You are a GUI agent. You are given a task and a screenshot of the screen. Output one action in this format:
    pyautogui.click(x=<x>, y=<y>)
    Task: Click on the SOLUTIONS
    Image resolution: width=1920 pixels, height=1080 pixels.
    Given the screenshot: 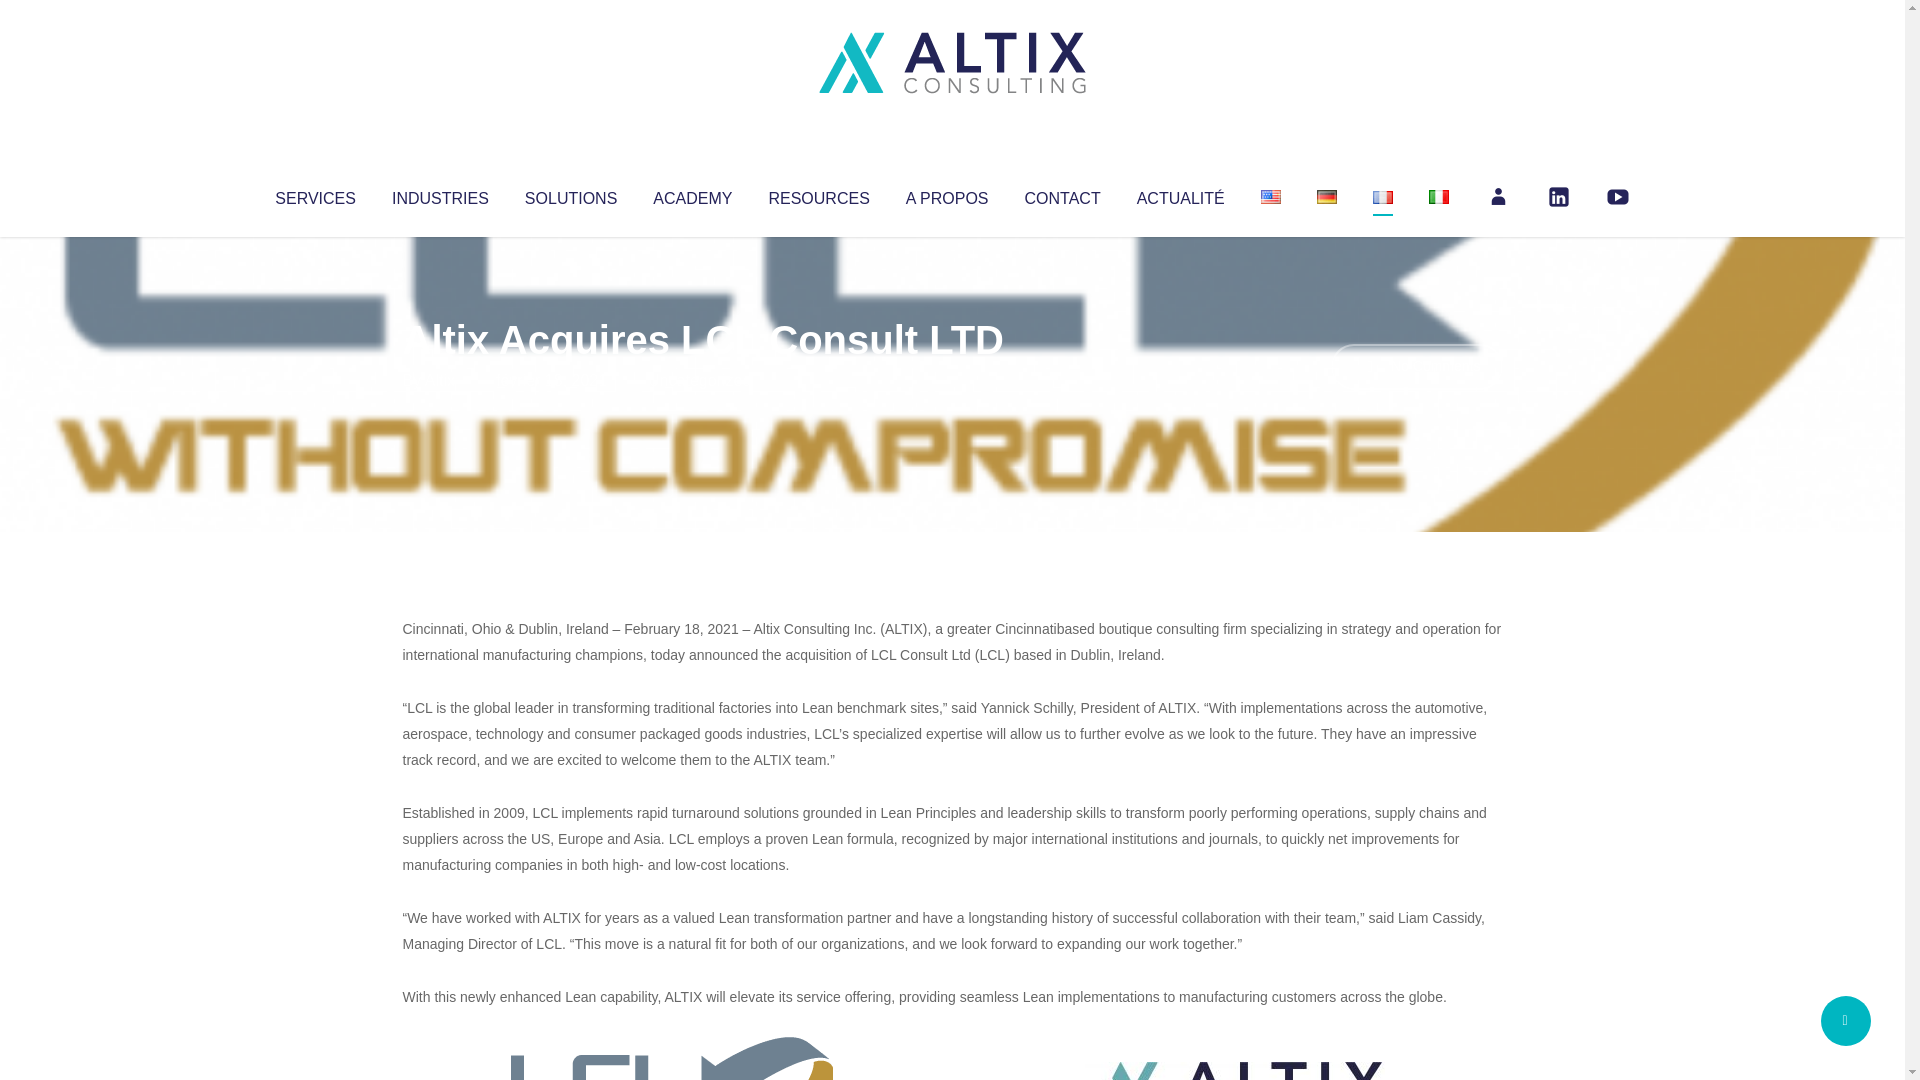 What is the action you would take?
    pyautogui.click(x=570, y=194)
    